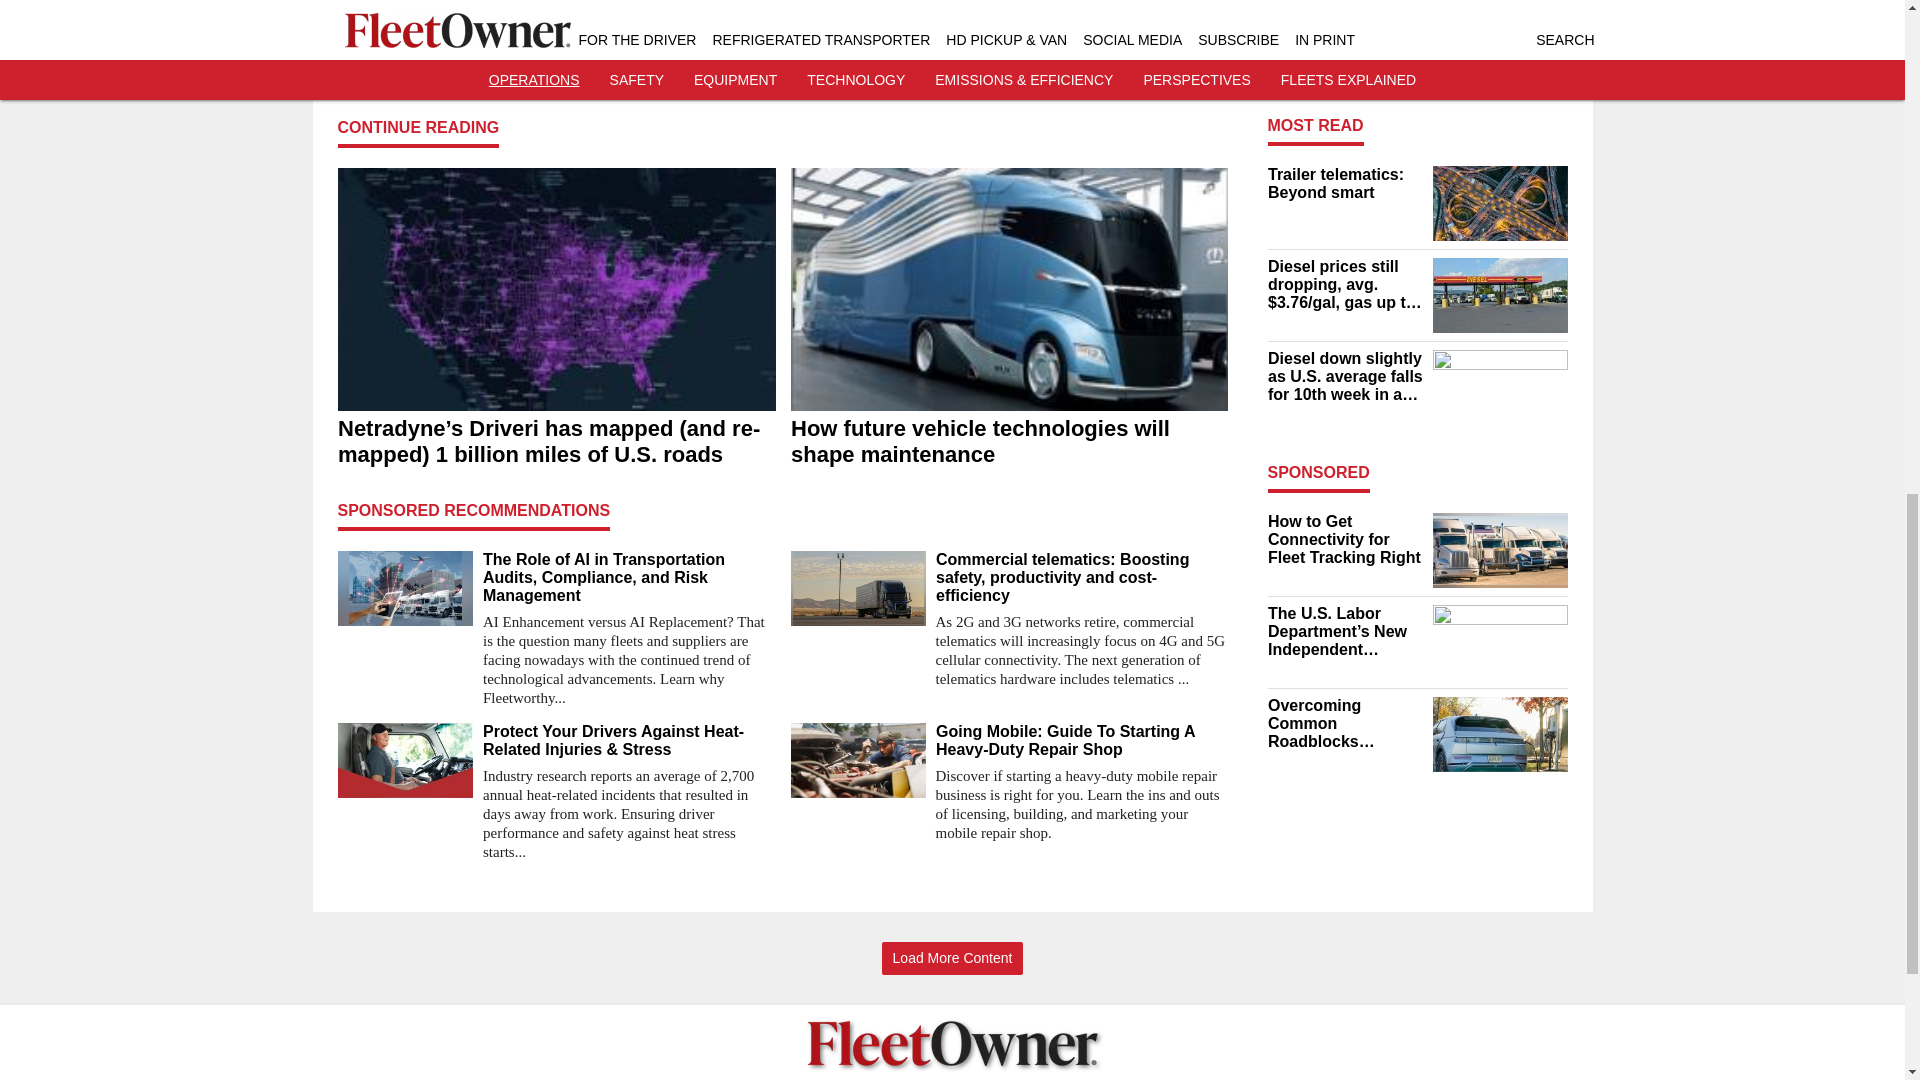 This screenshot has width=1920, height=1080. Describe the element at coordinates (1008, 441) in the screenshot. I see `How future vehicle technologies will shape maintenance` at that location.